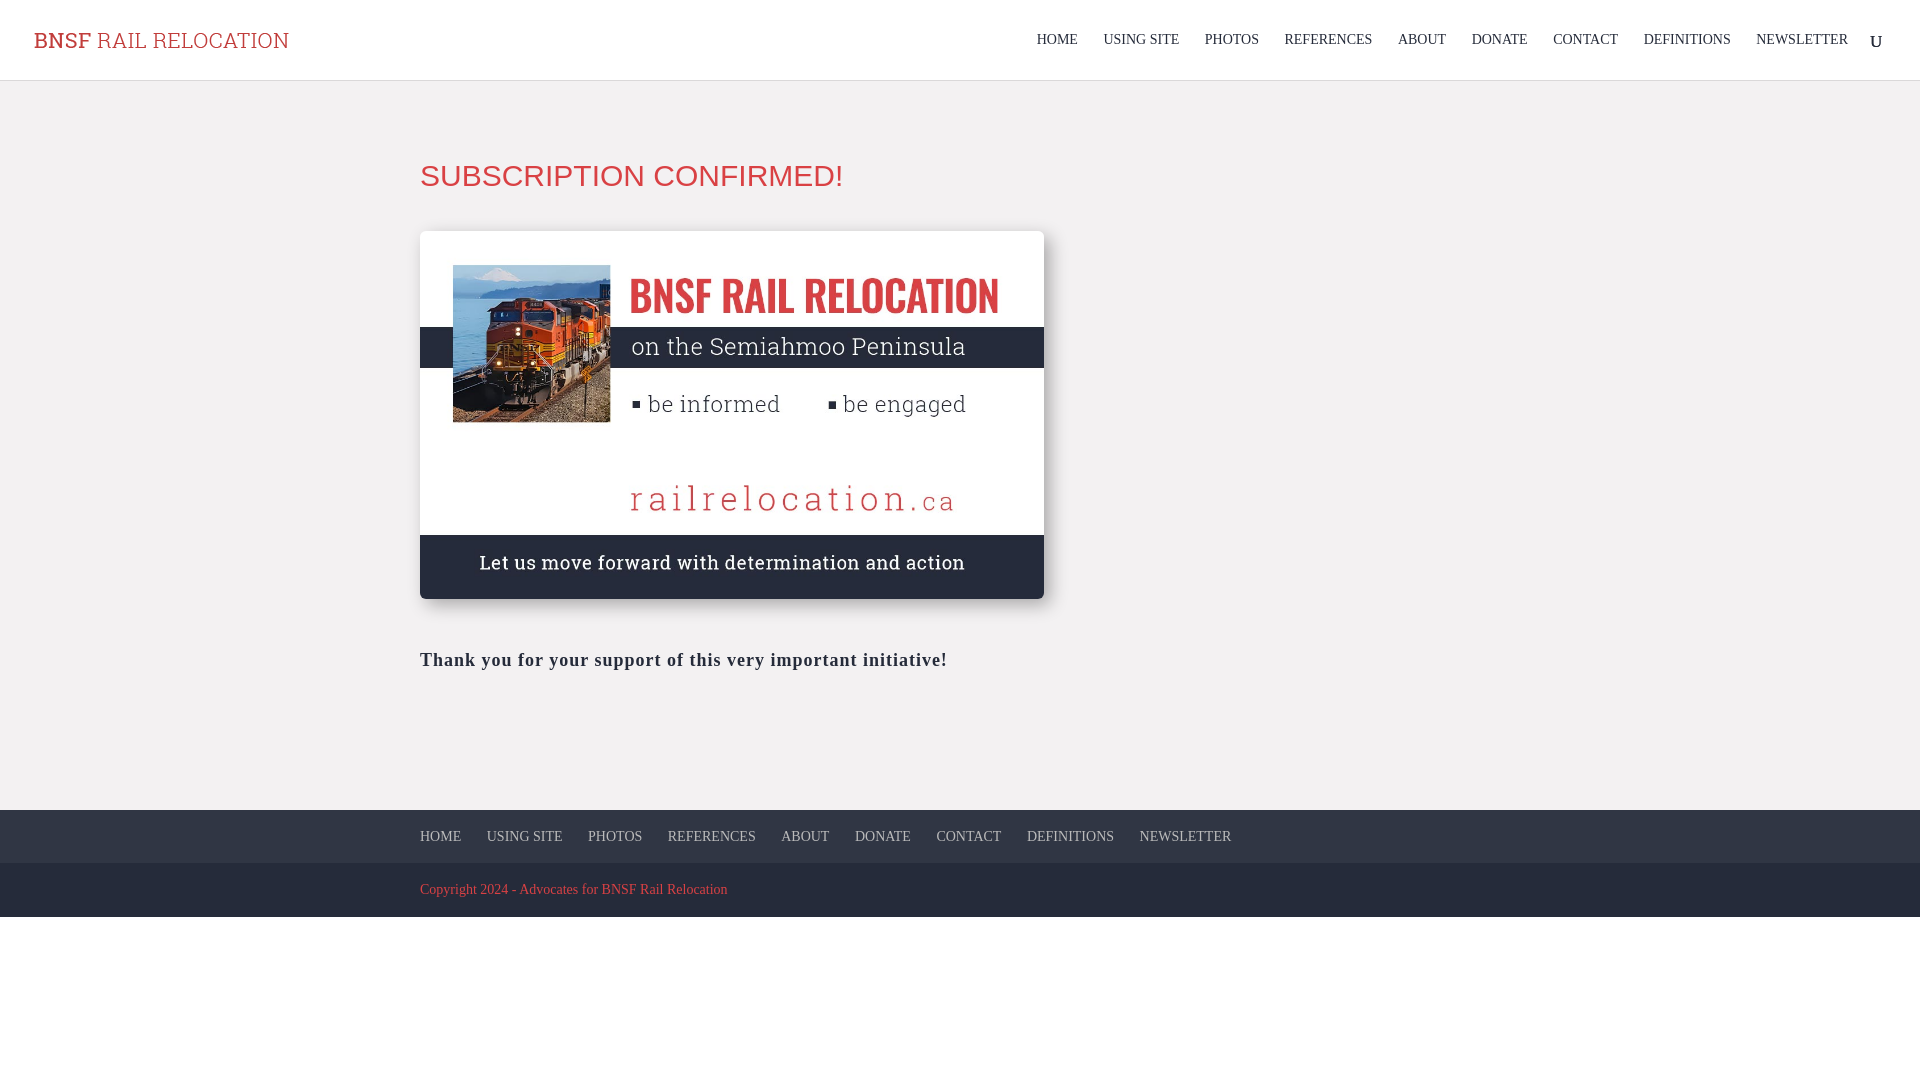 Image resolution: width=1920 pixels, height=1080 pixels. Describe the element at coordinates (882, 836) in the screenshot. I see `DONATE` at that location.